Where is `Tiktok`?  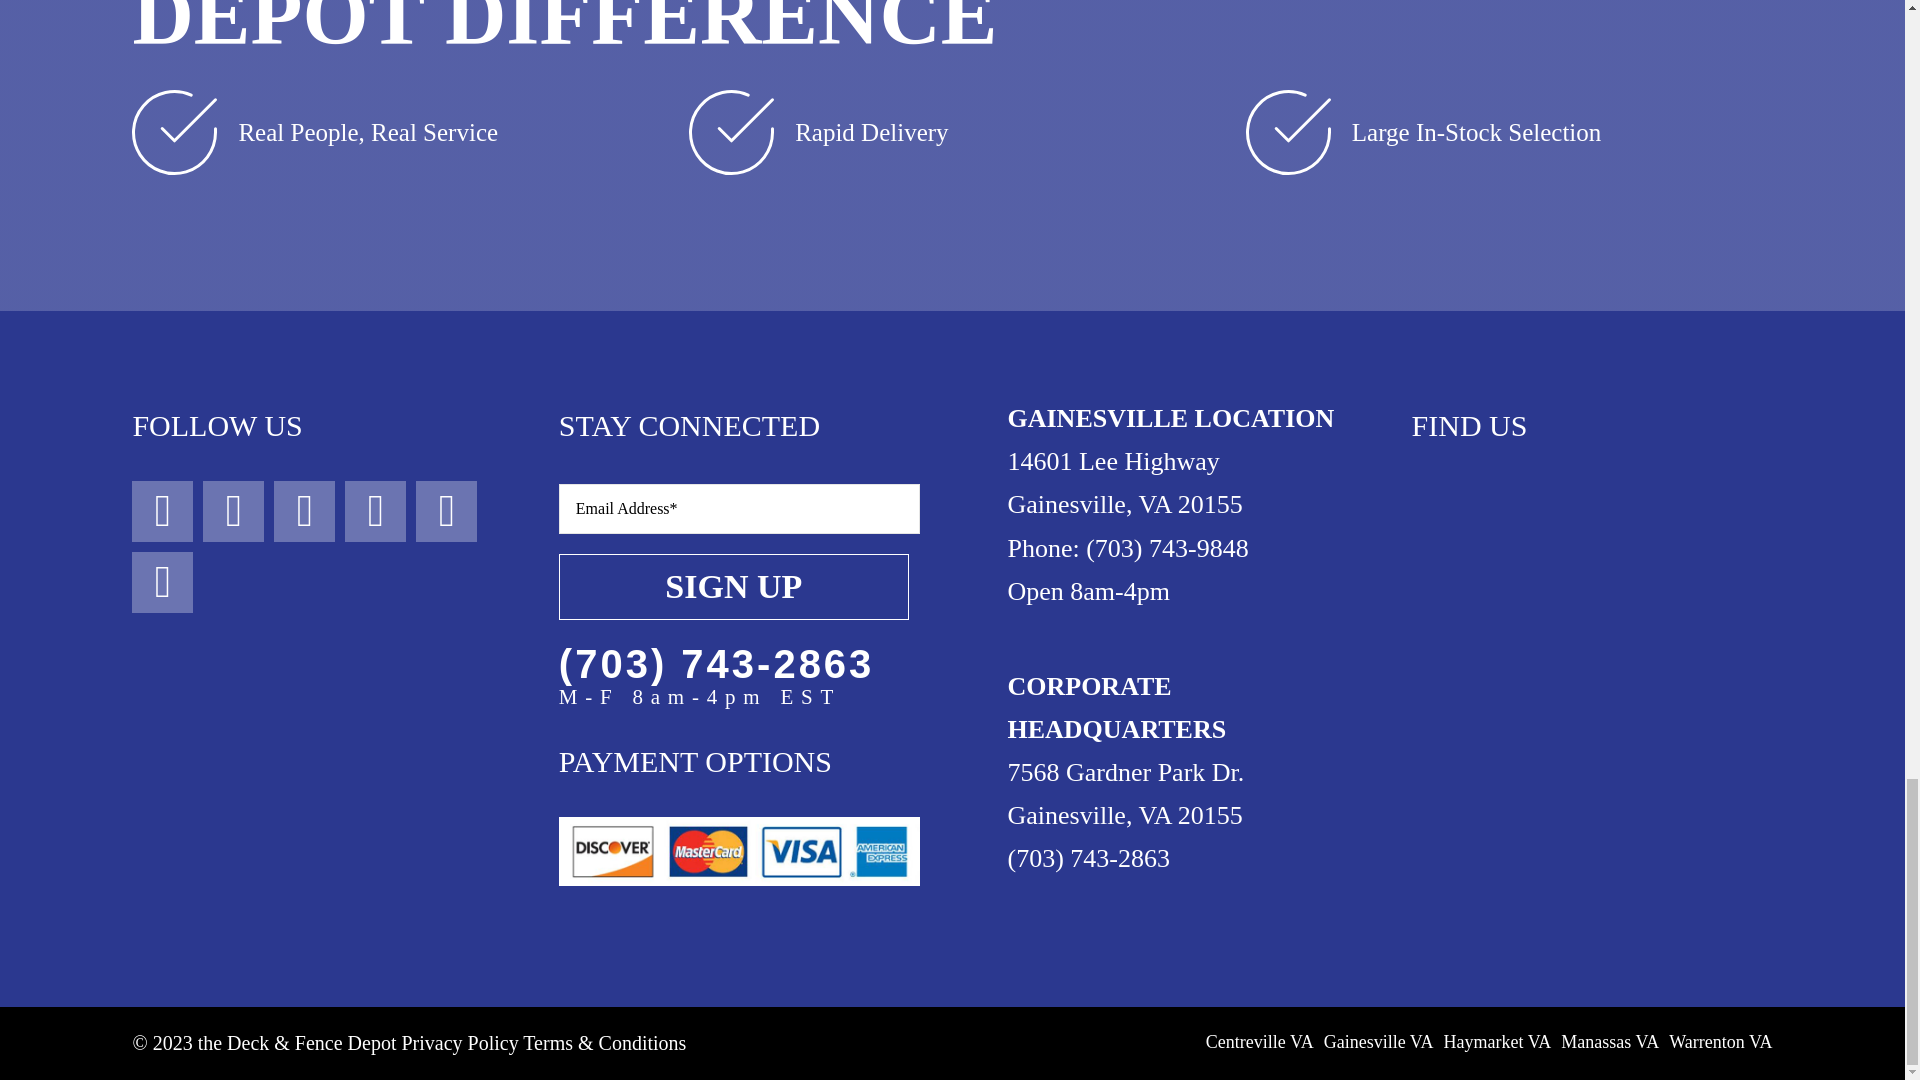
Tiktok is located at coordinates (375, 511).